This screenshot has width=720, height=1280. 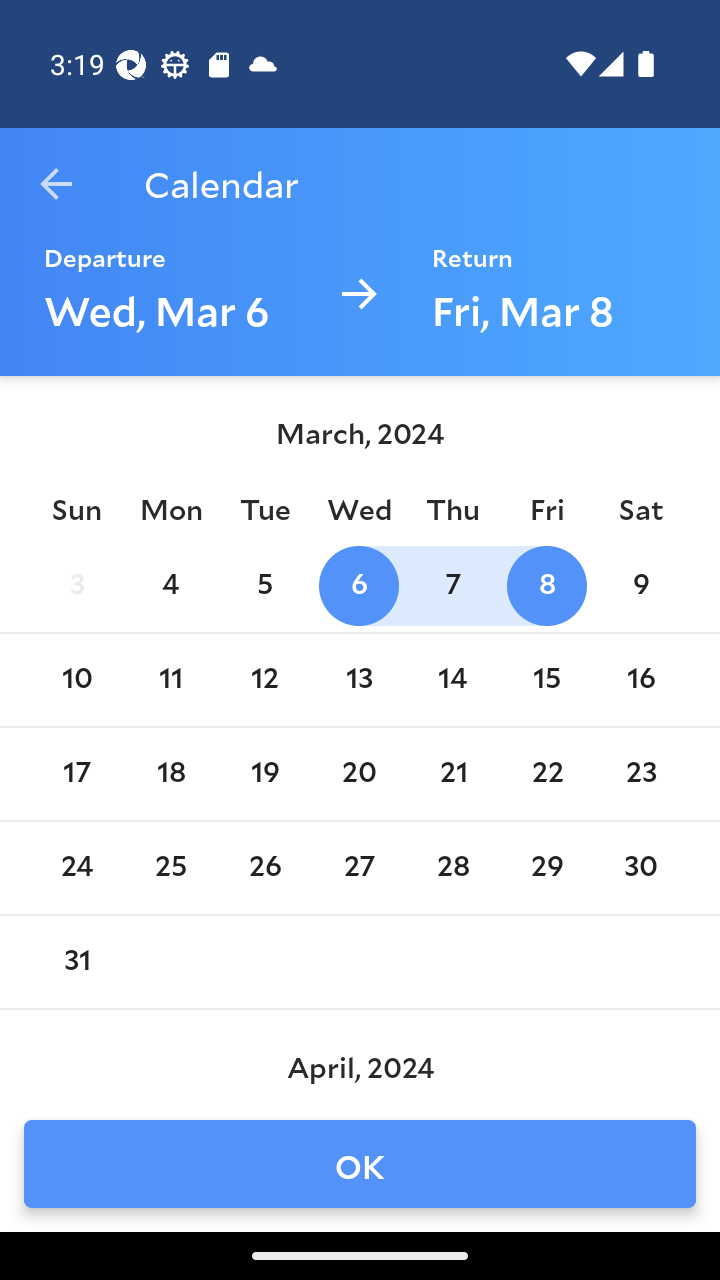 What do you see at coordinates (358, 774) in the screenshot?
I see `20` at bounding box center [358, 774].